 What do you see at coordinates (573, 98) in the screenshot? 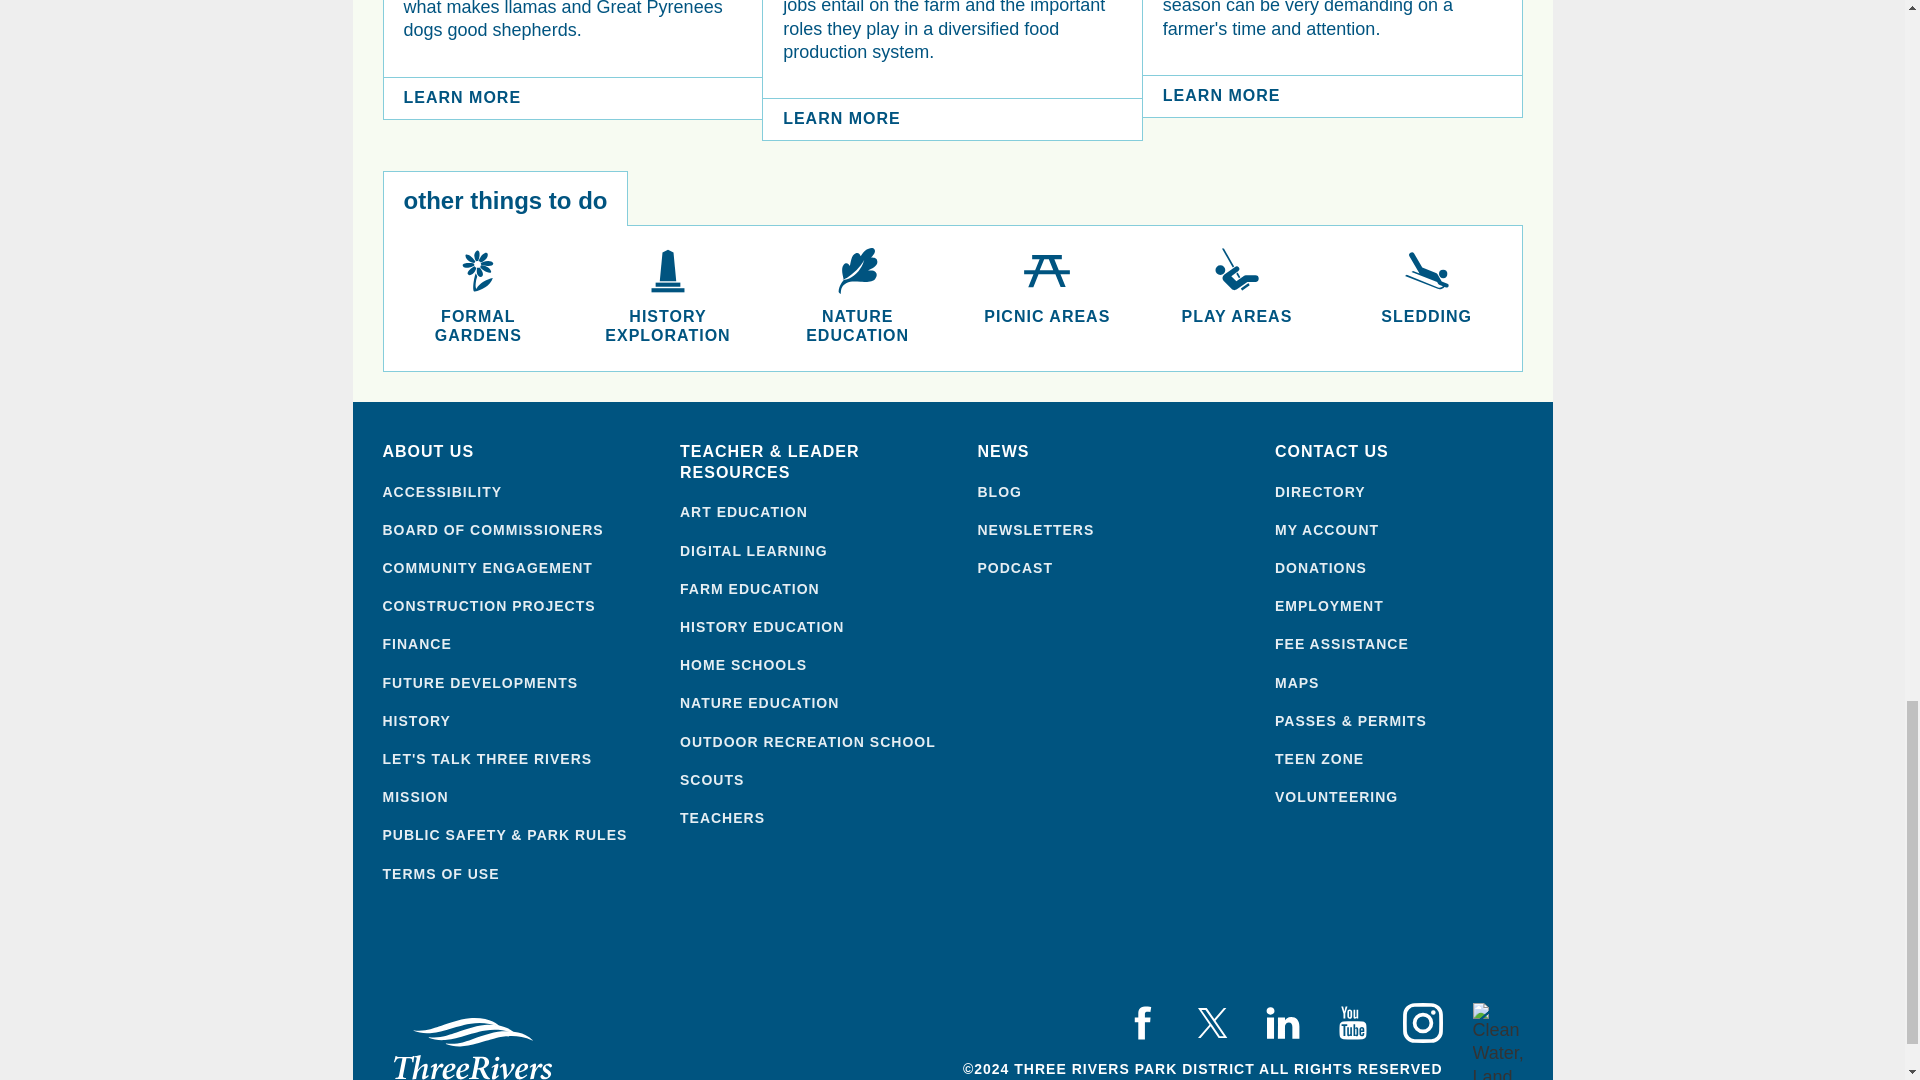
I see `LEARN MORE` at bounding box center [573, 98].